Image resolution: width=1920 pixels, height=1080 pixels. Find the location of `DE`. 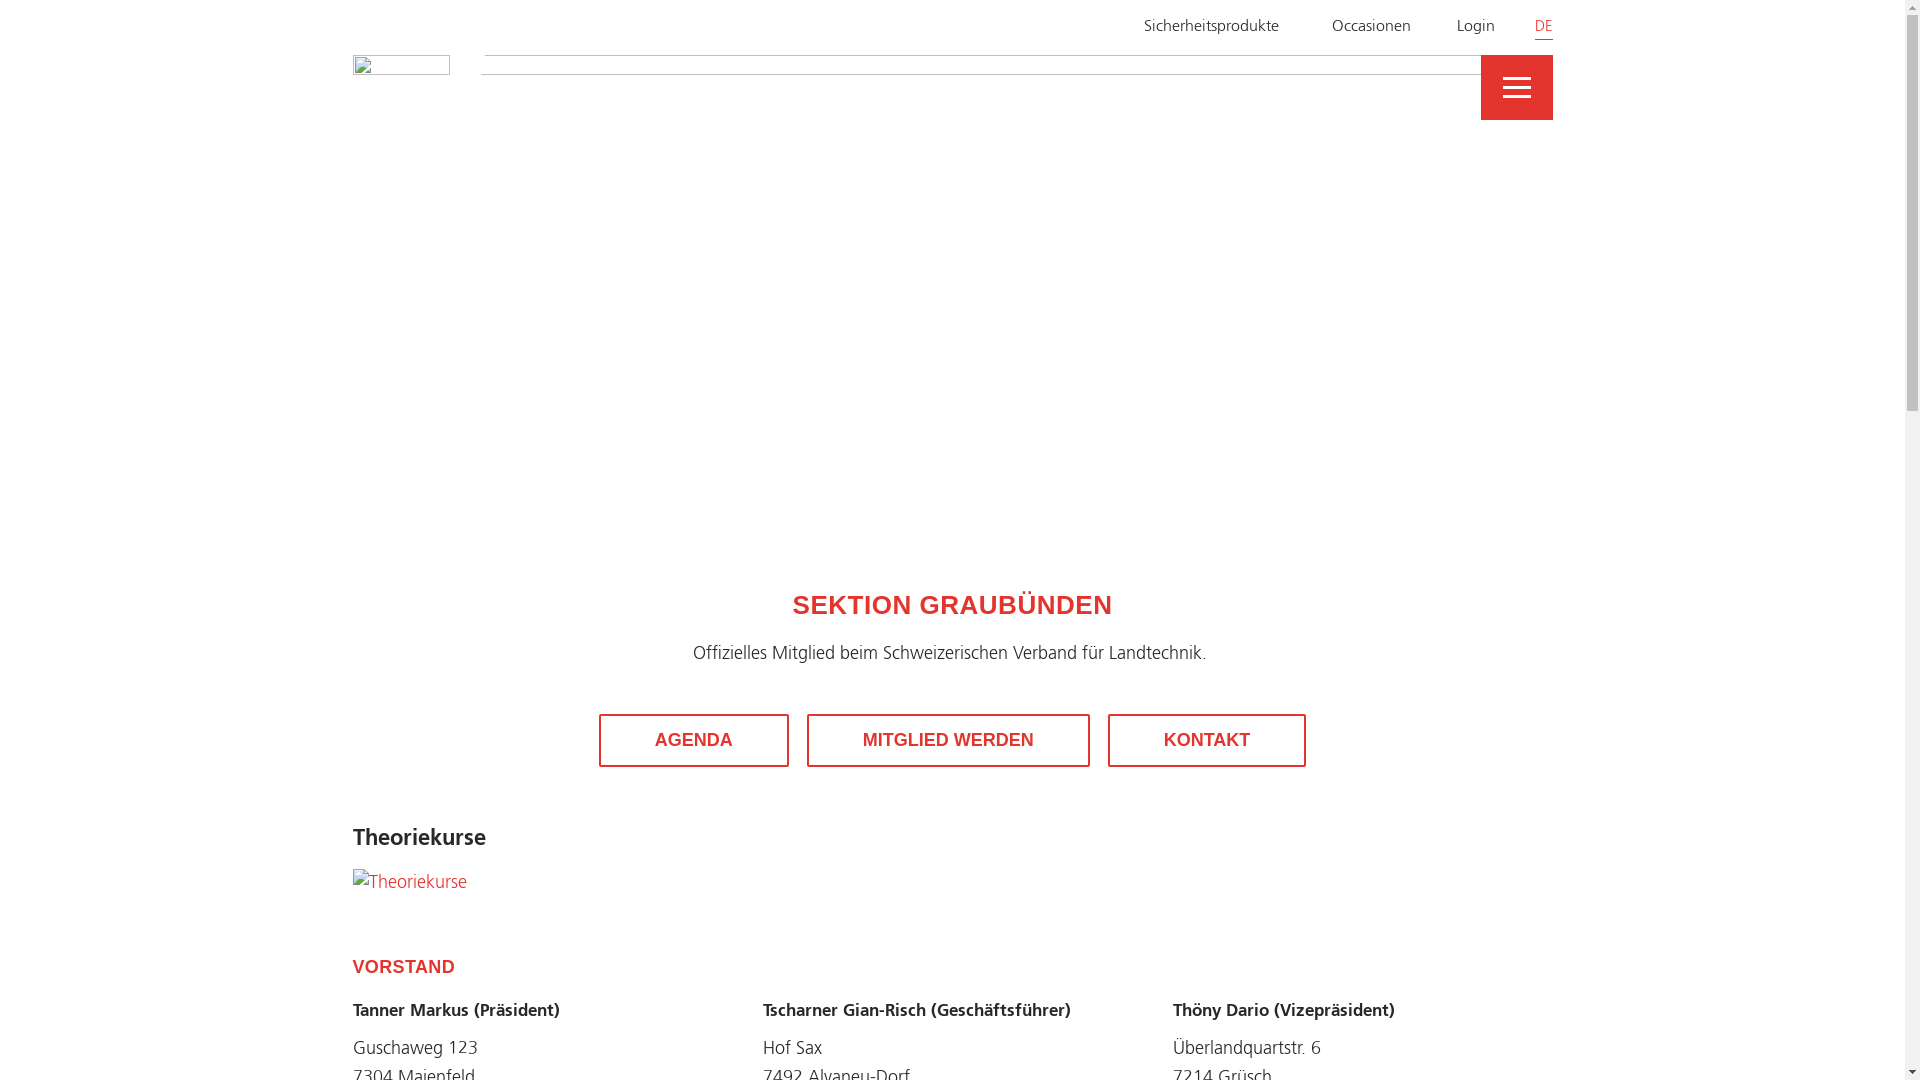

DE is located at coordinates (1543, 28).